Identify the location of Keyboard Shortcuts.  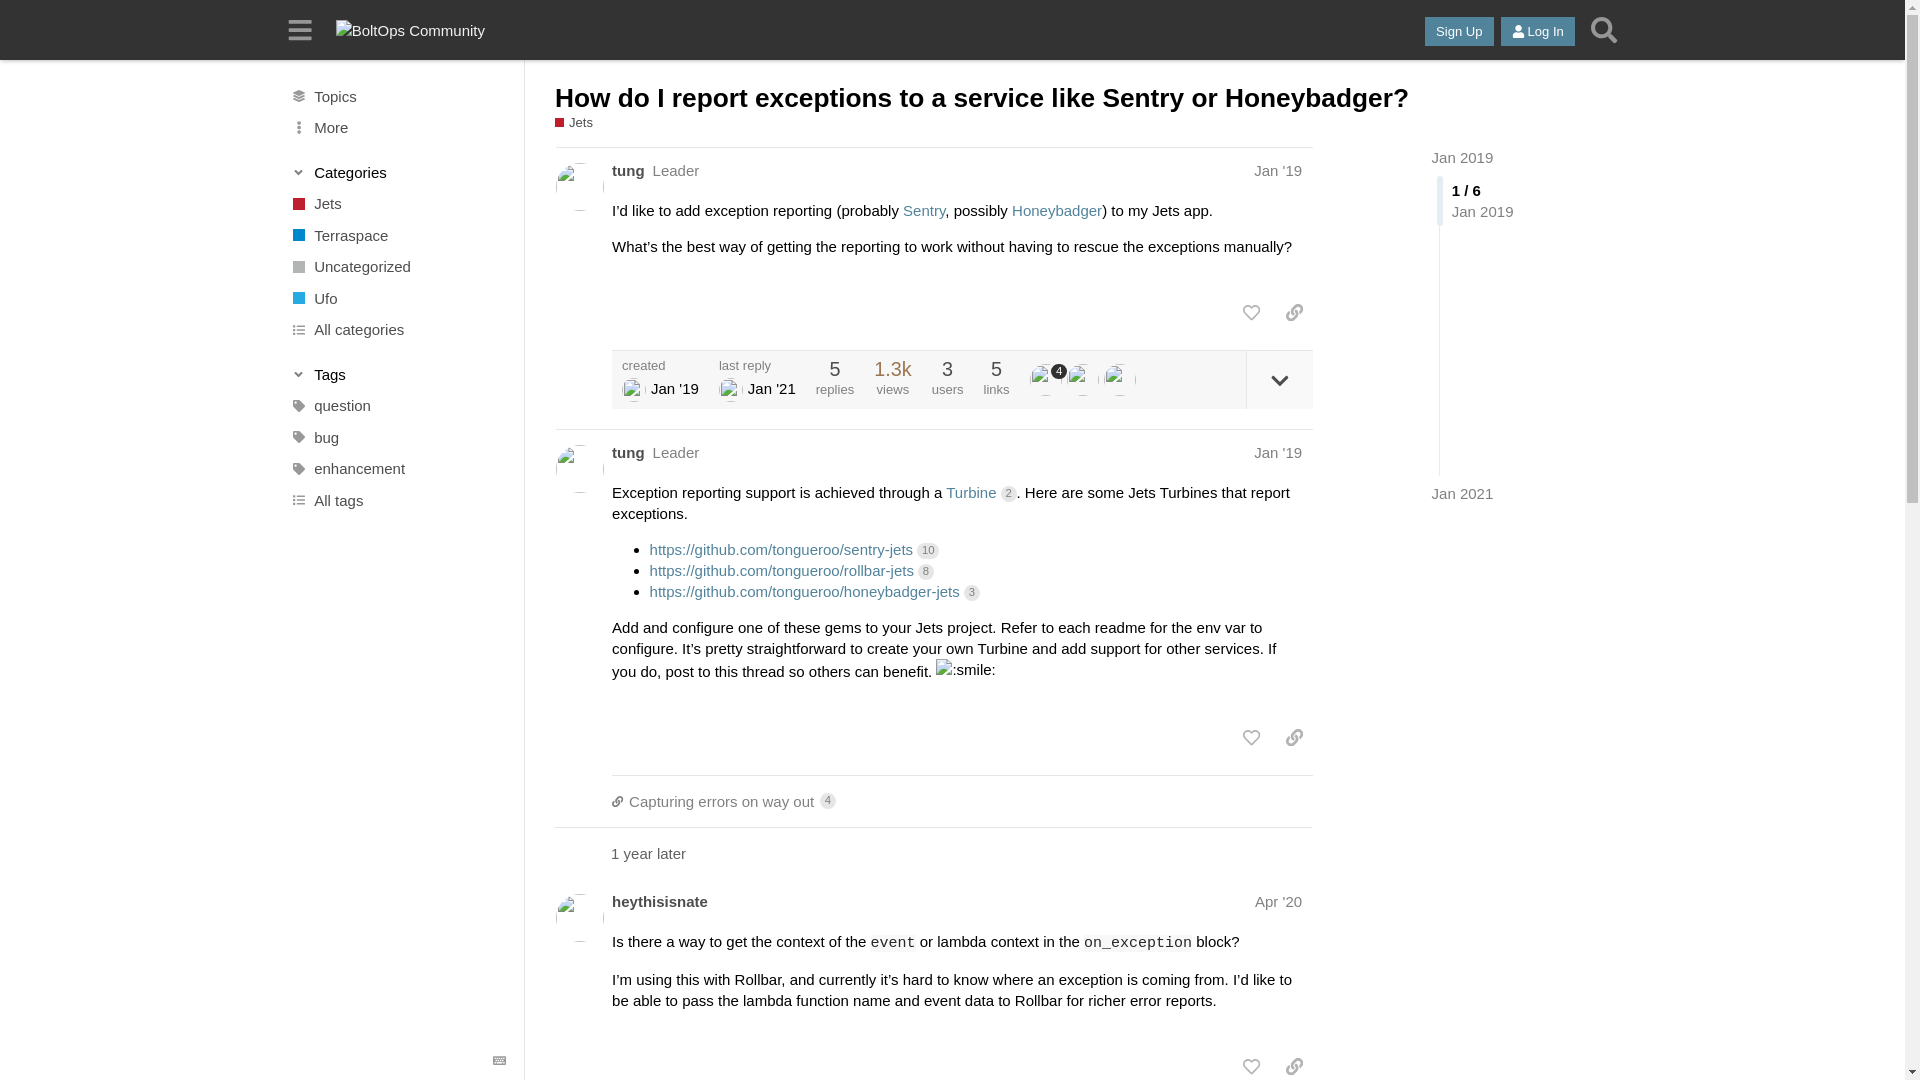
(500, 1061).